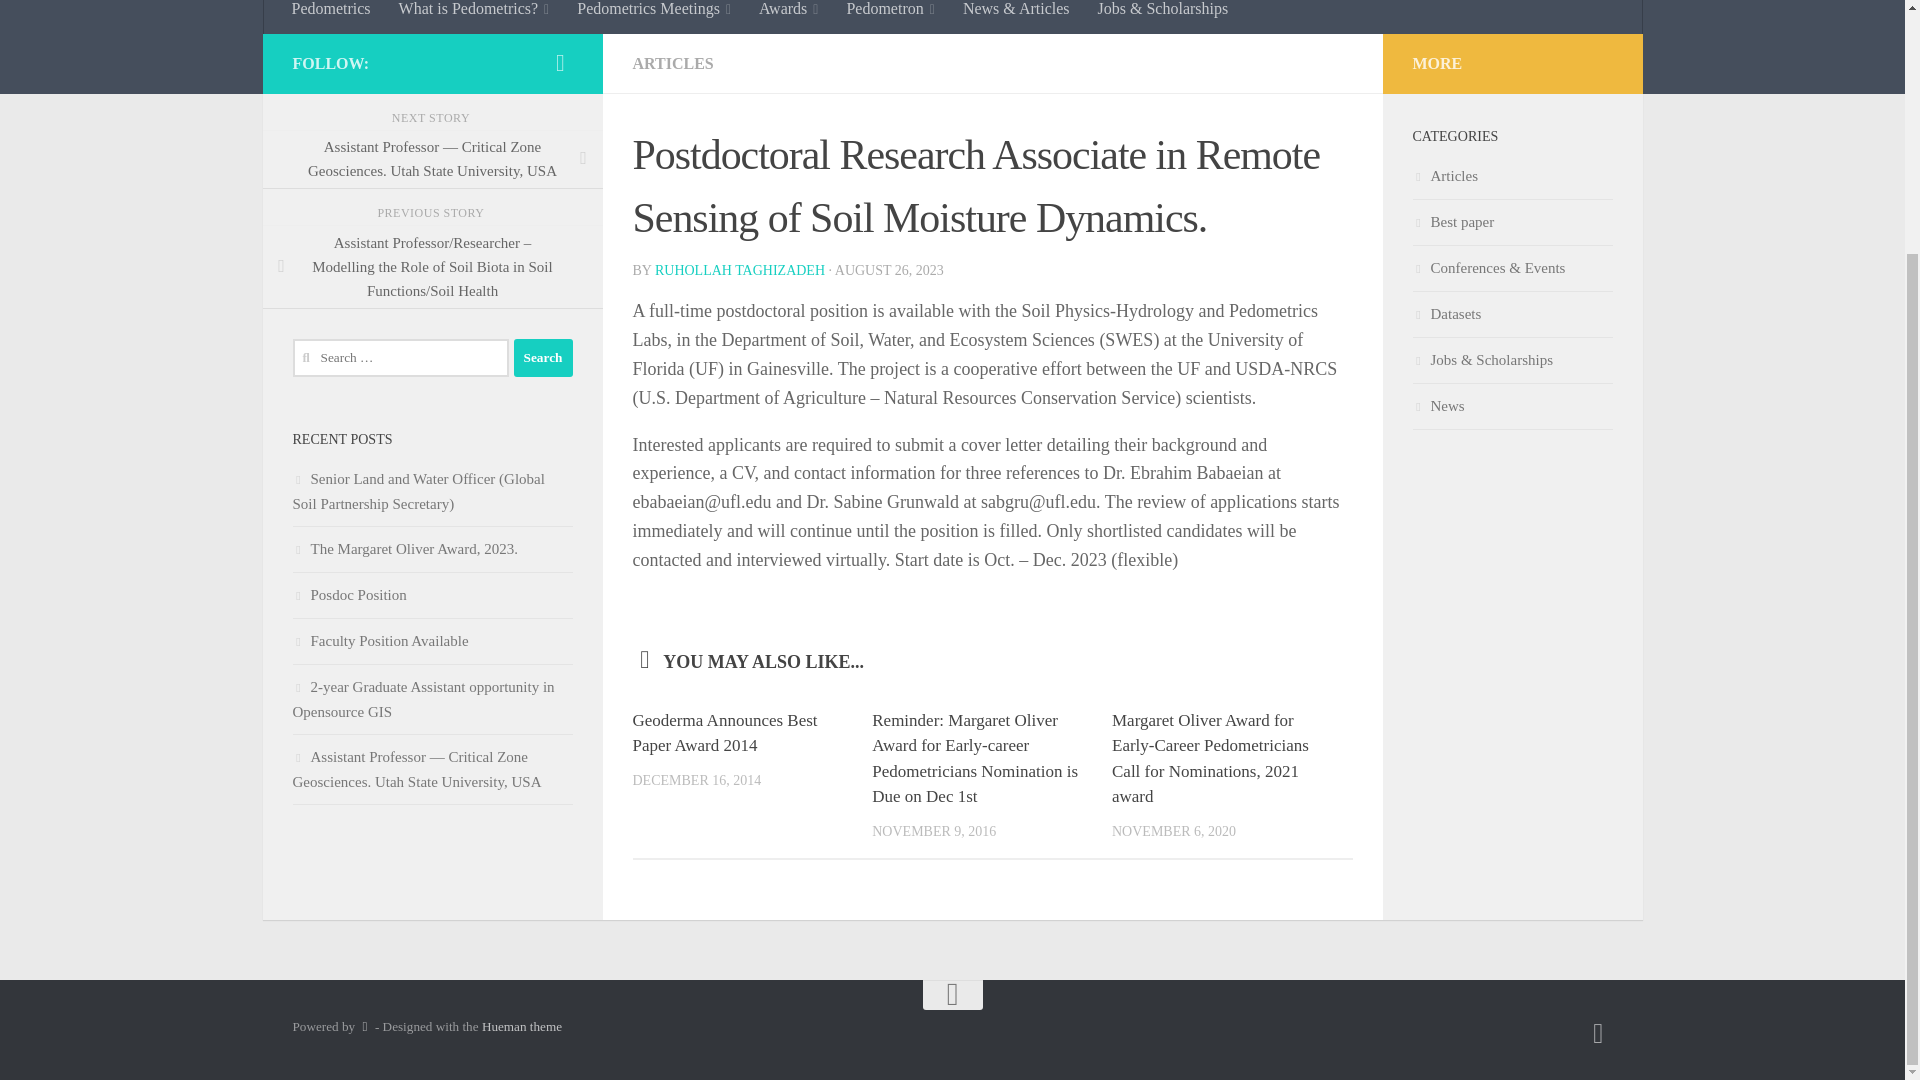 This screenshot has height=1080, width=1920. Describe the element at coordinates (364, 1026) in the screenshot. I see `Powered by WordPress` at that location.